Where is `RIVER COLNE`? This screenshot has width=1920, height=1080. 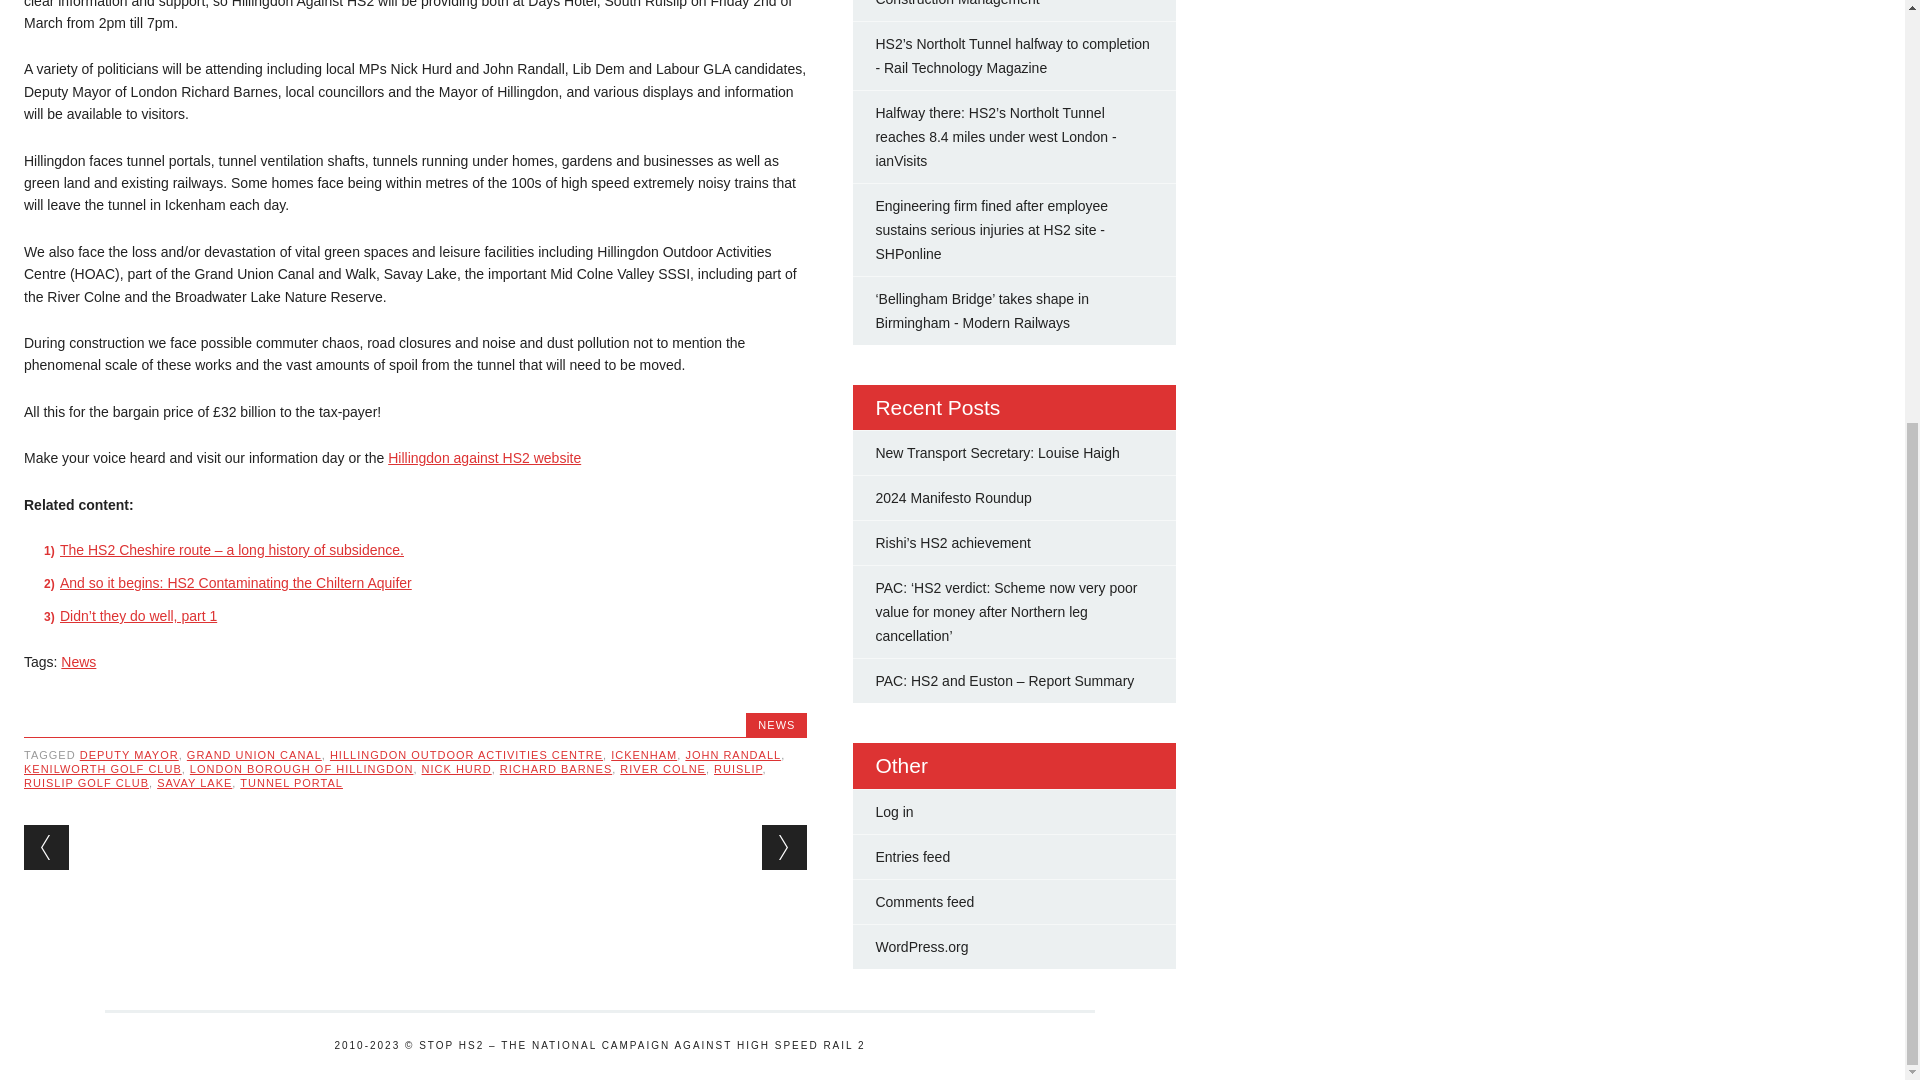
RIVER COLNE is located at coordinates (663, 768).